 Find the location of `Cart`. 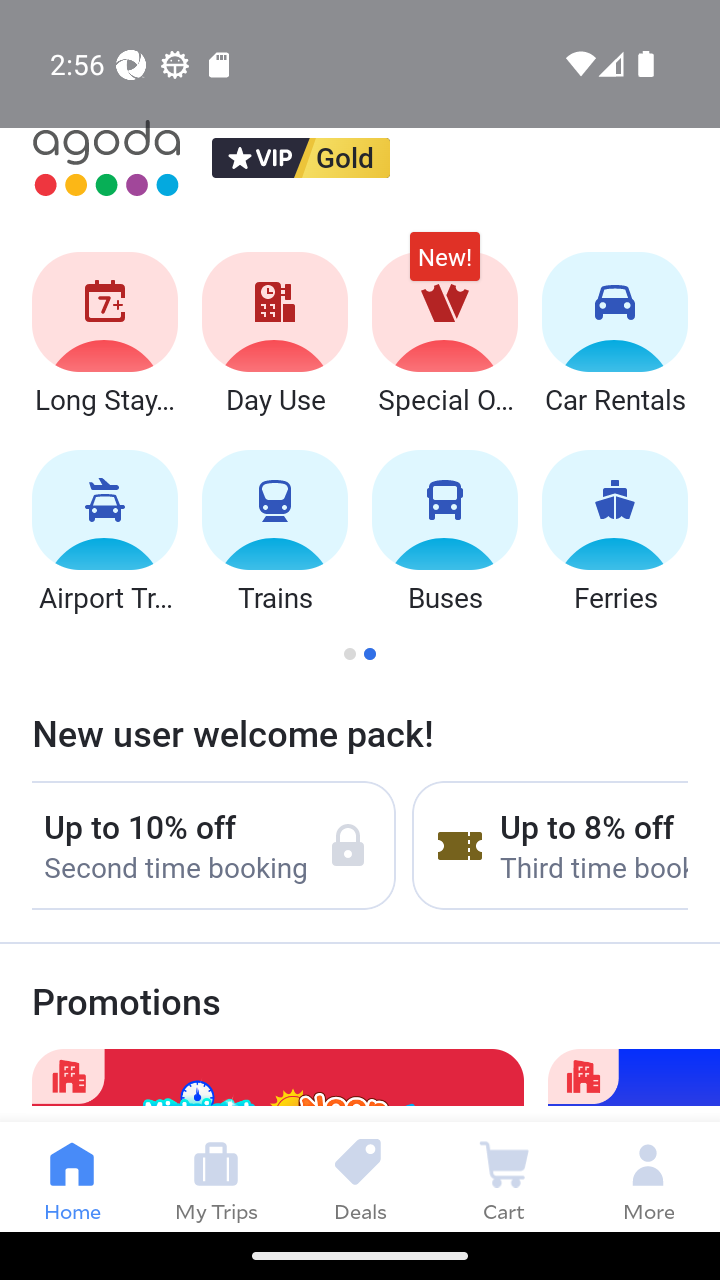

Cart is located at coordinates (504, 1176).